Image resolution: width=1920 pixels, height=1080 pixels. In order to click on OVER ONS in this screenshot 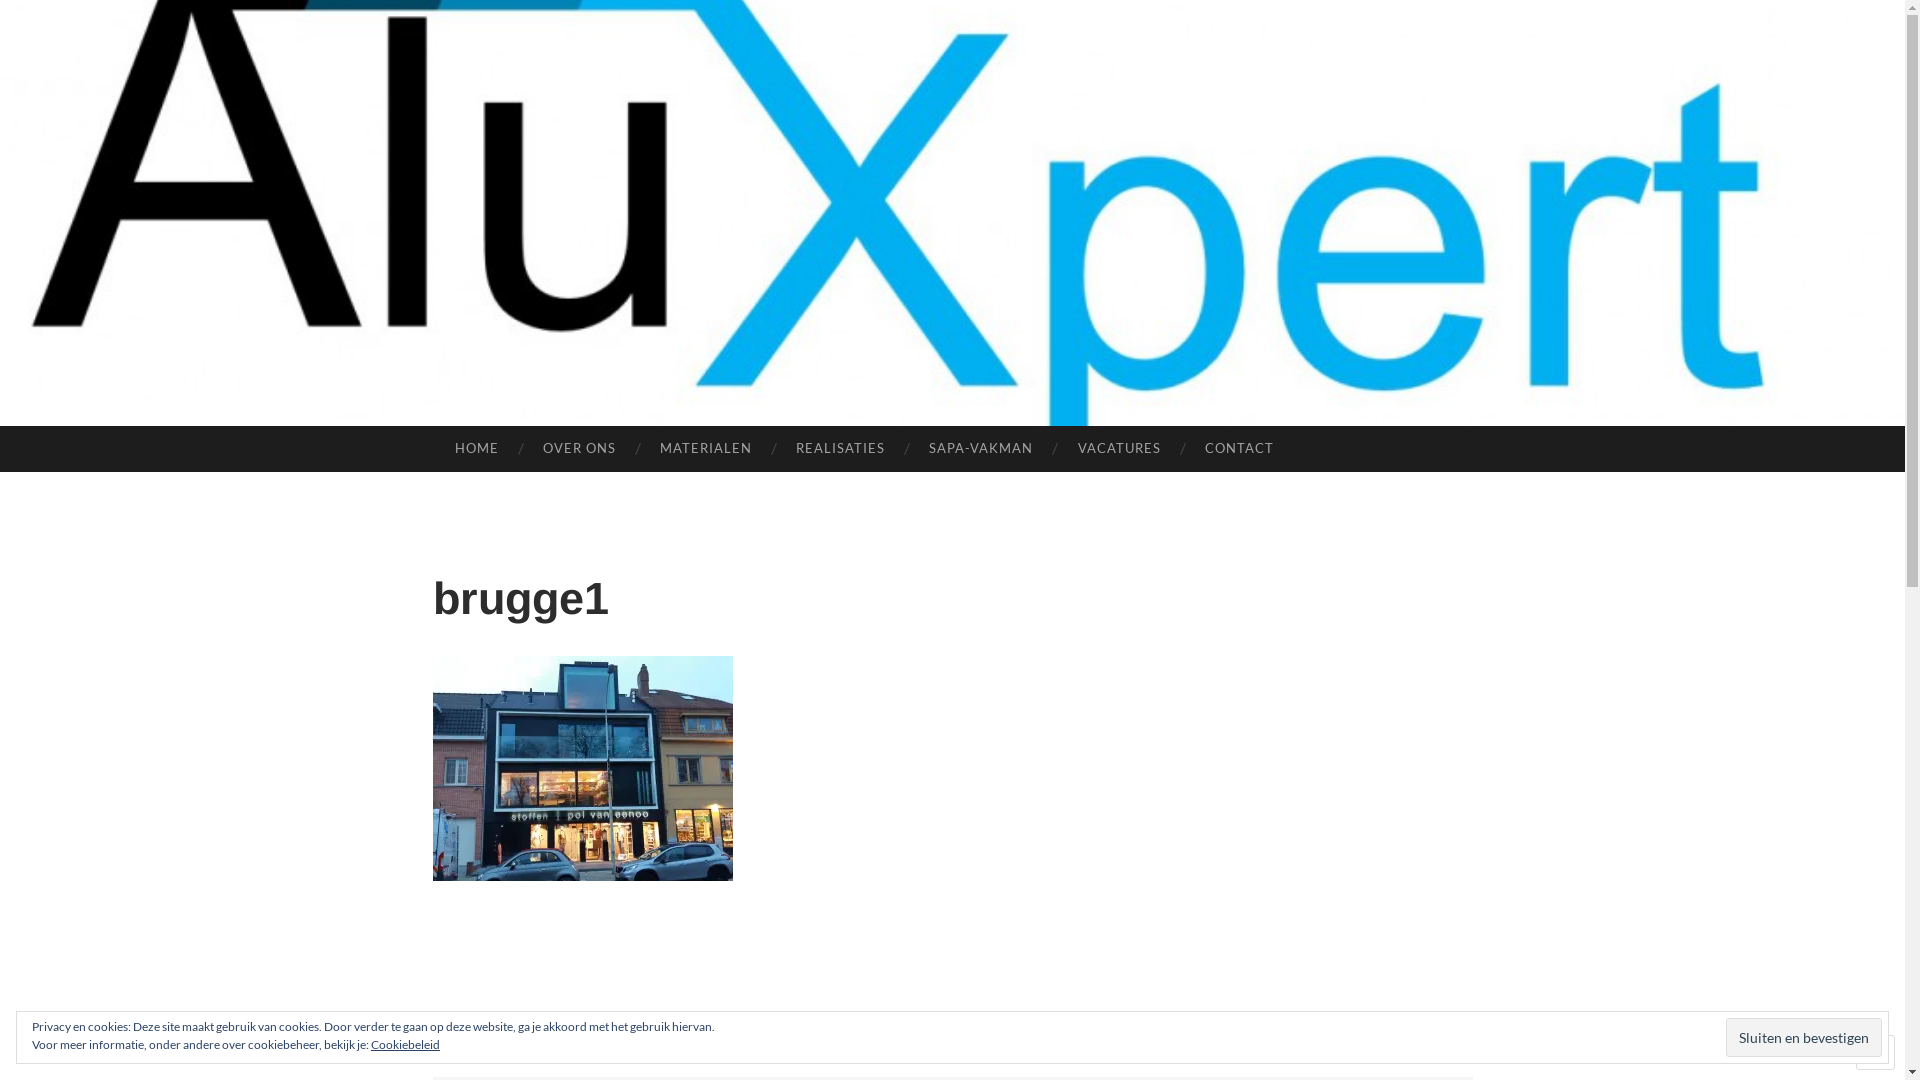, I will do `click(580, 449)`.